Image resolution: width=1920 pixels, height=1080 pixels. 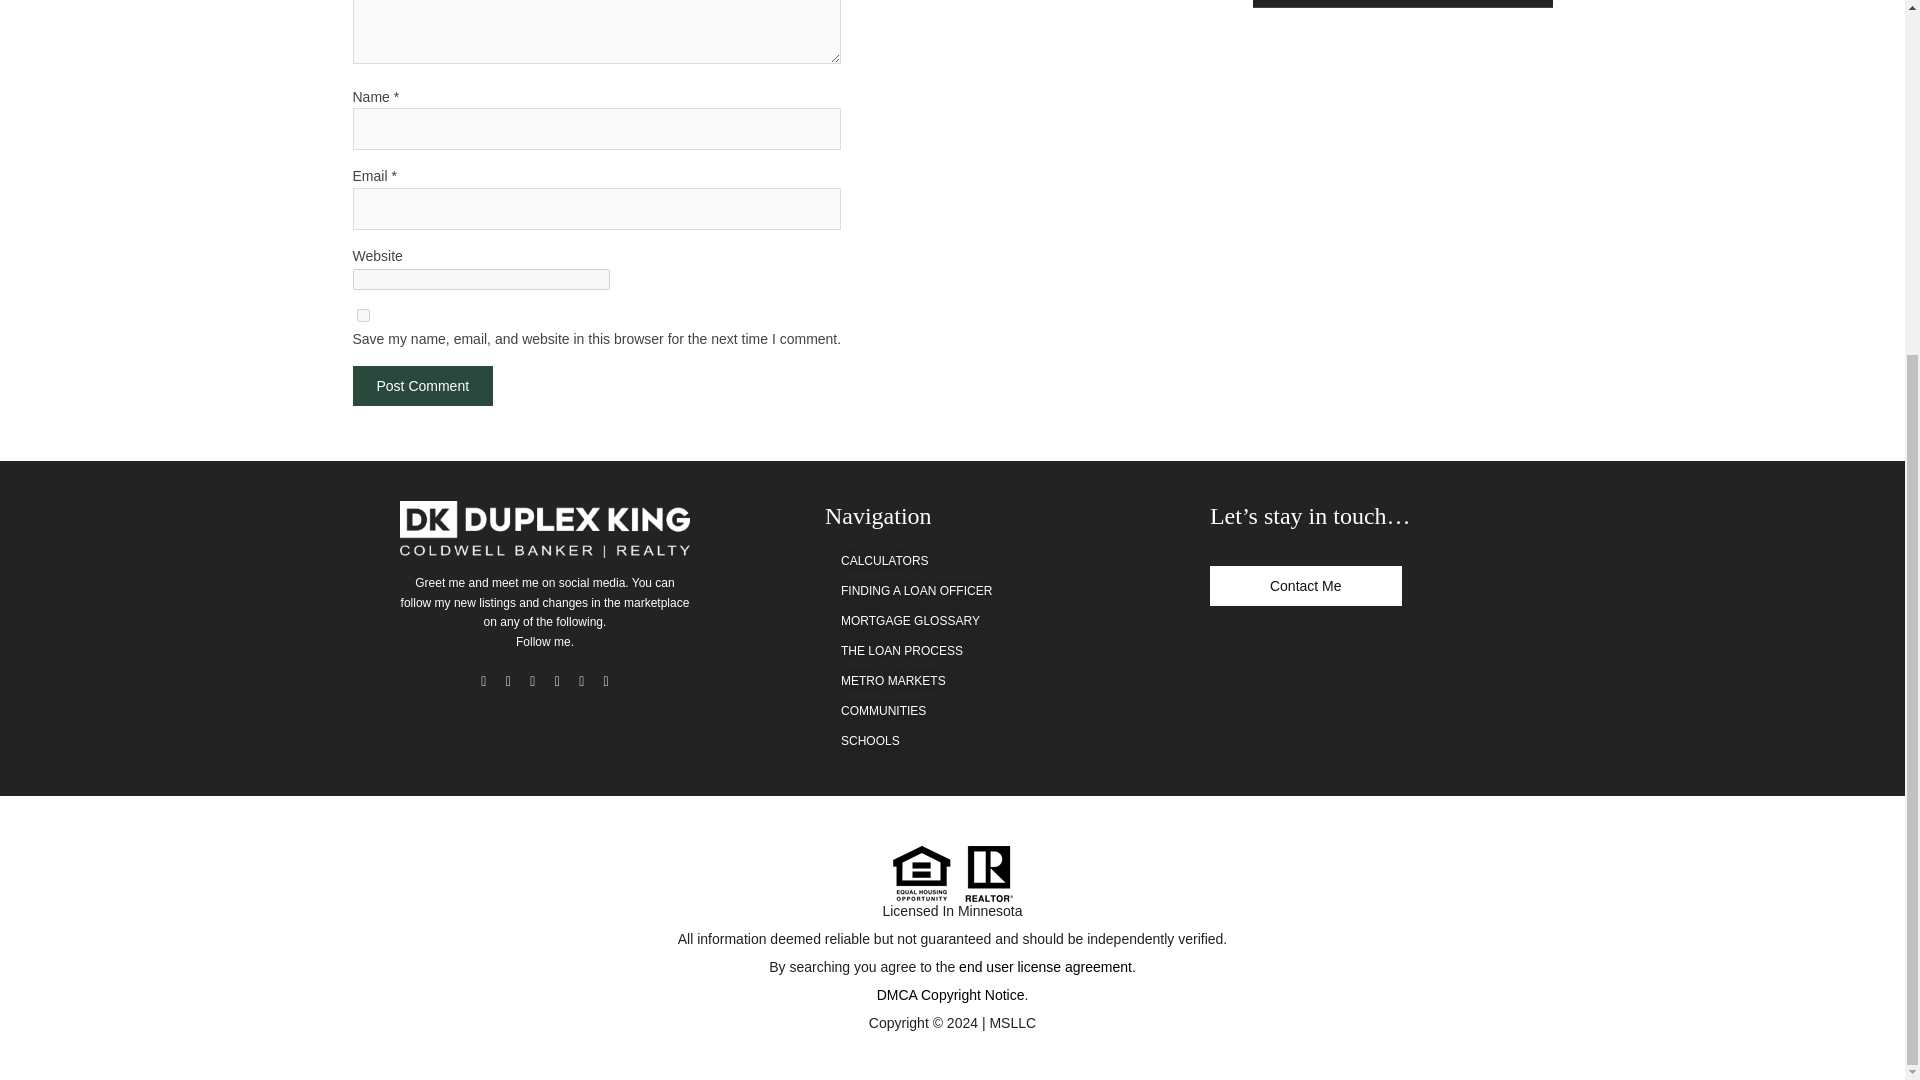 What do you see at coordinates (362, 314) in the screenshot?
I see `yes` at bounding box center [362, 314].